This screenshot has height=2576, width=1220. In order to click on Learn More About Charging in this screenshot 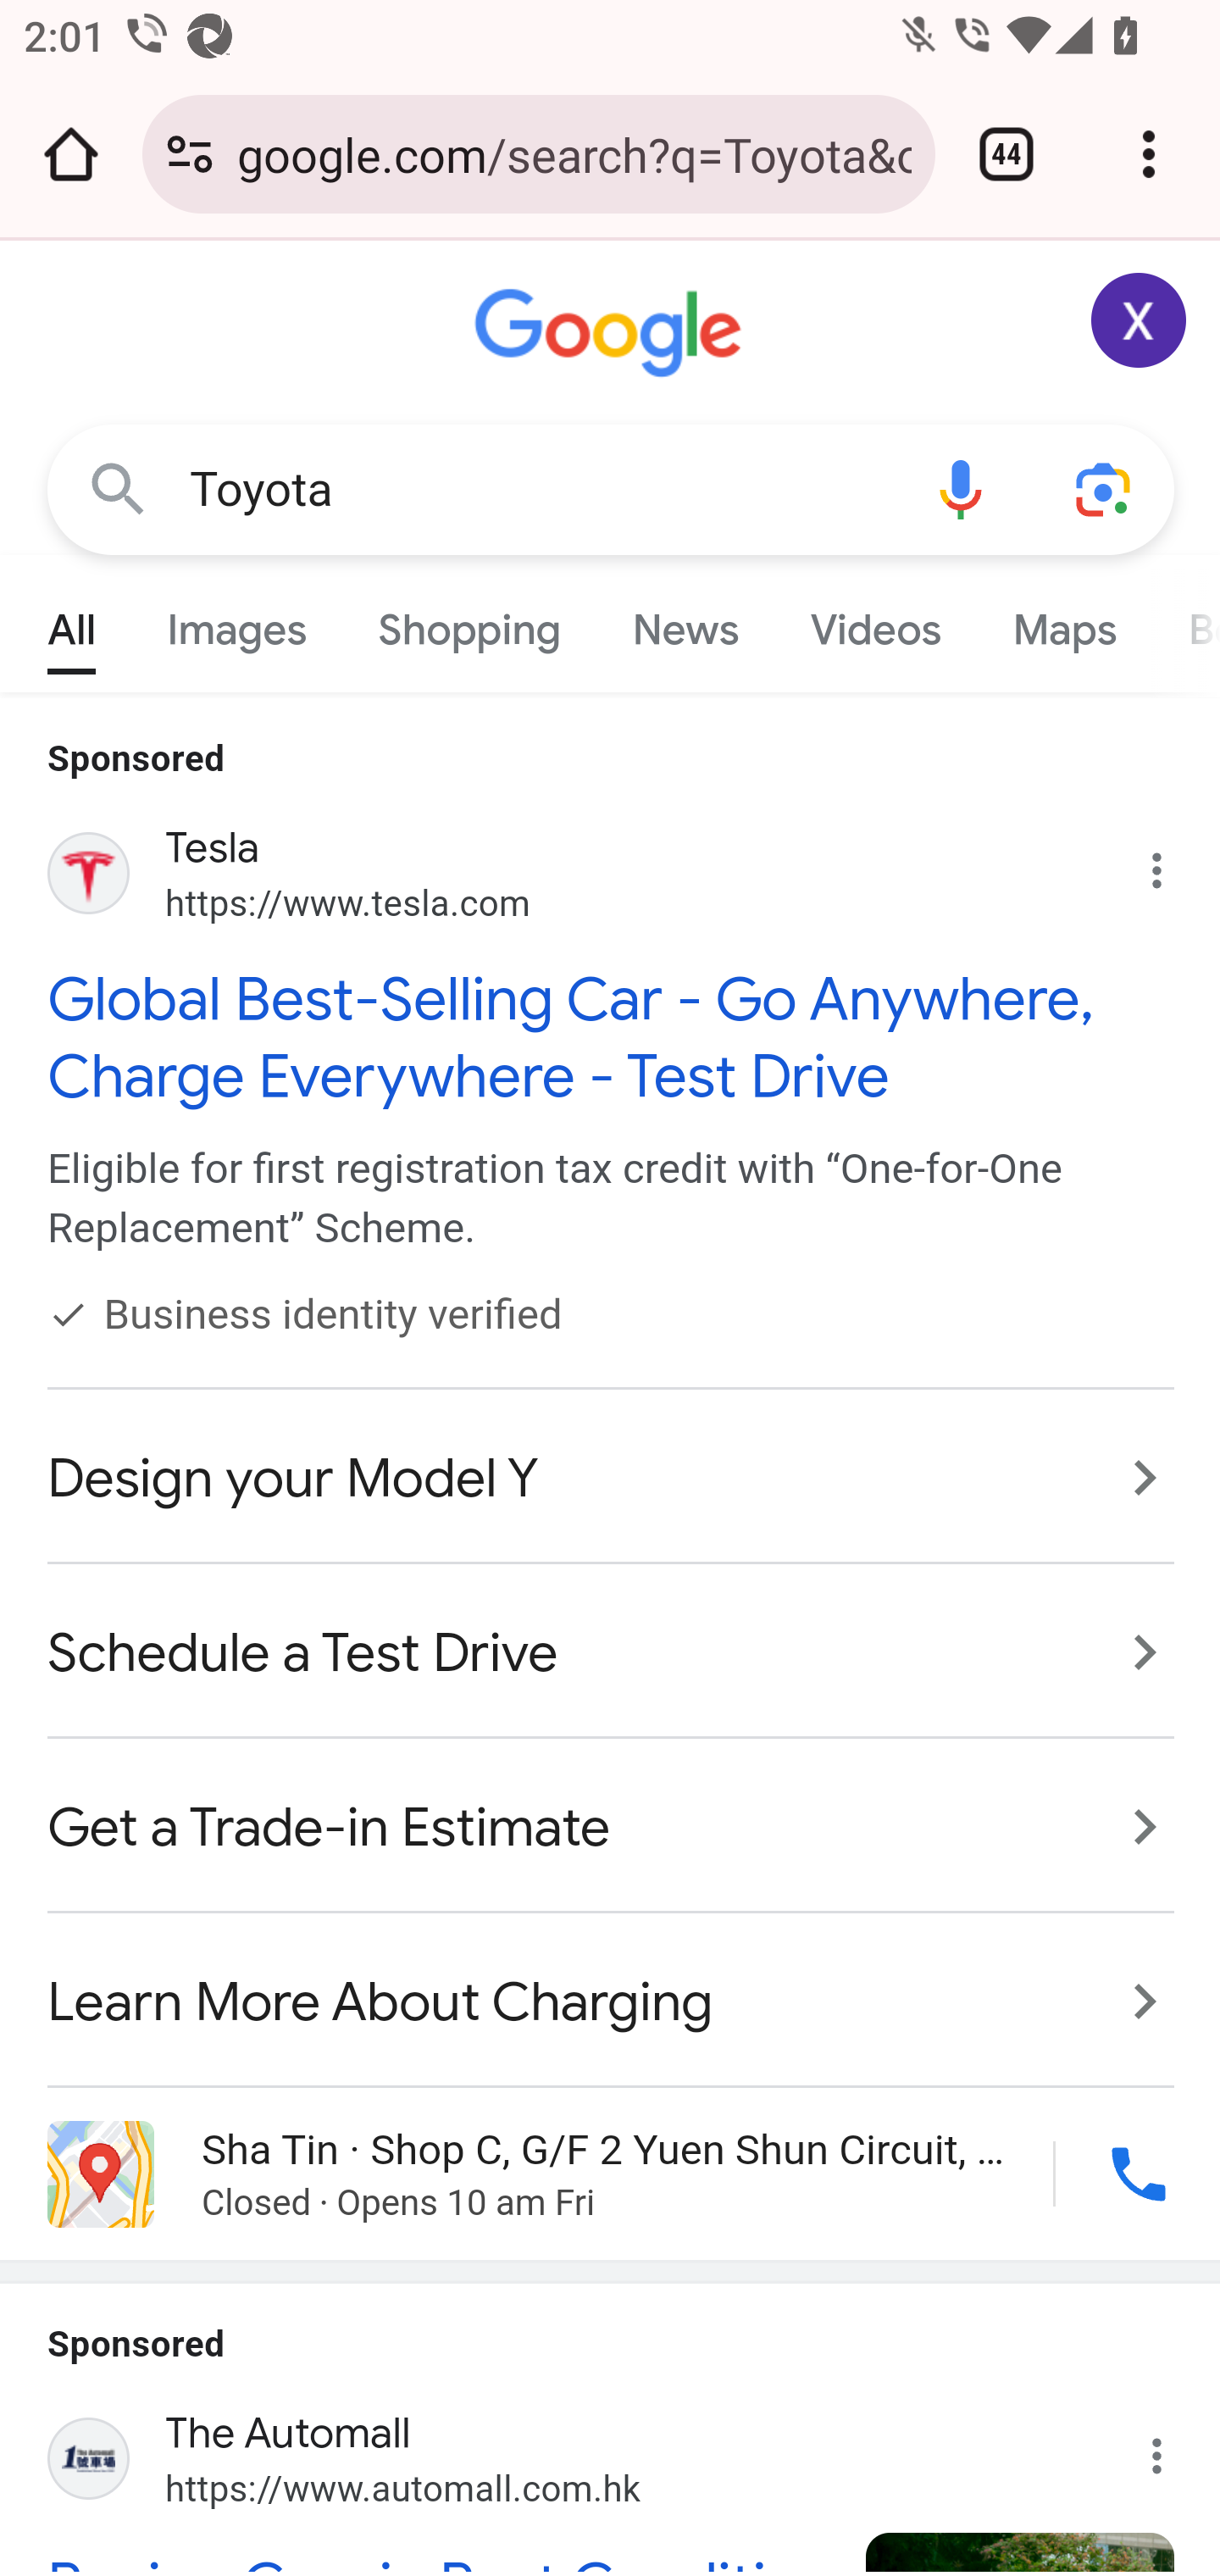, I will do `click(612, 1985)`.